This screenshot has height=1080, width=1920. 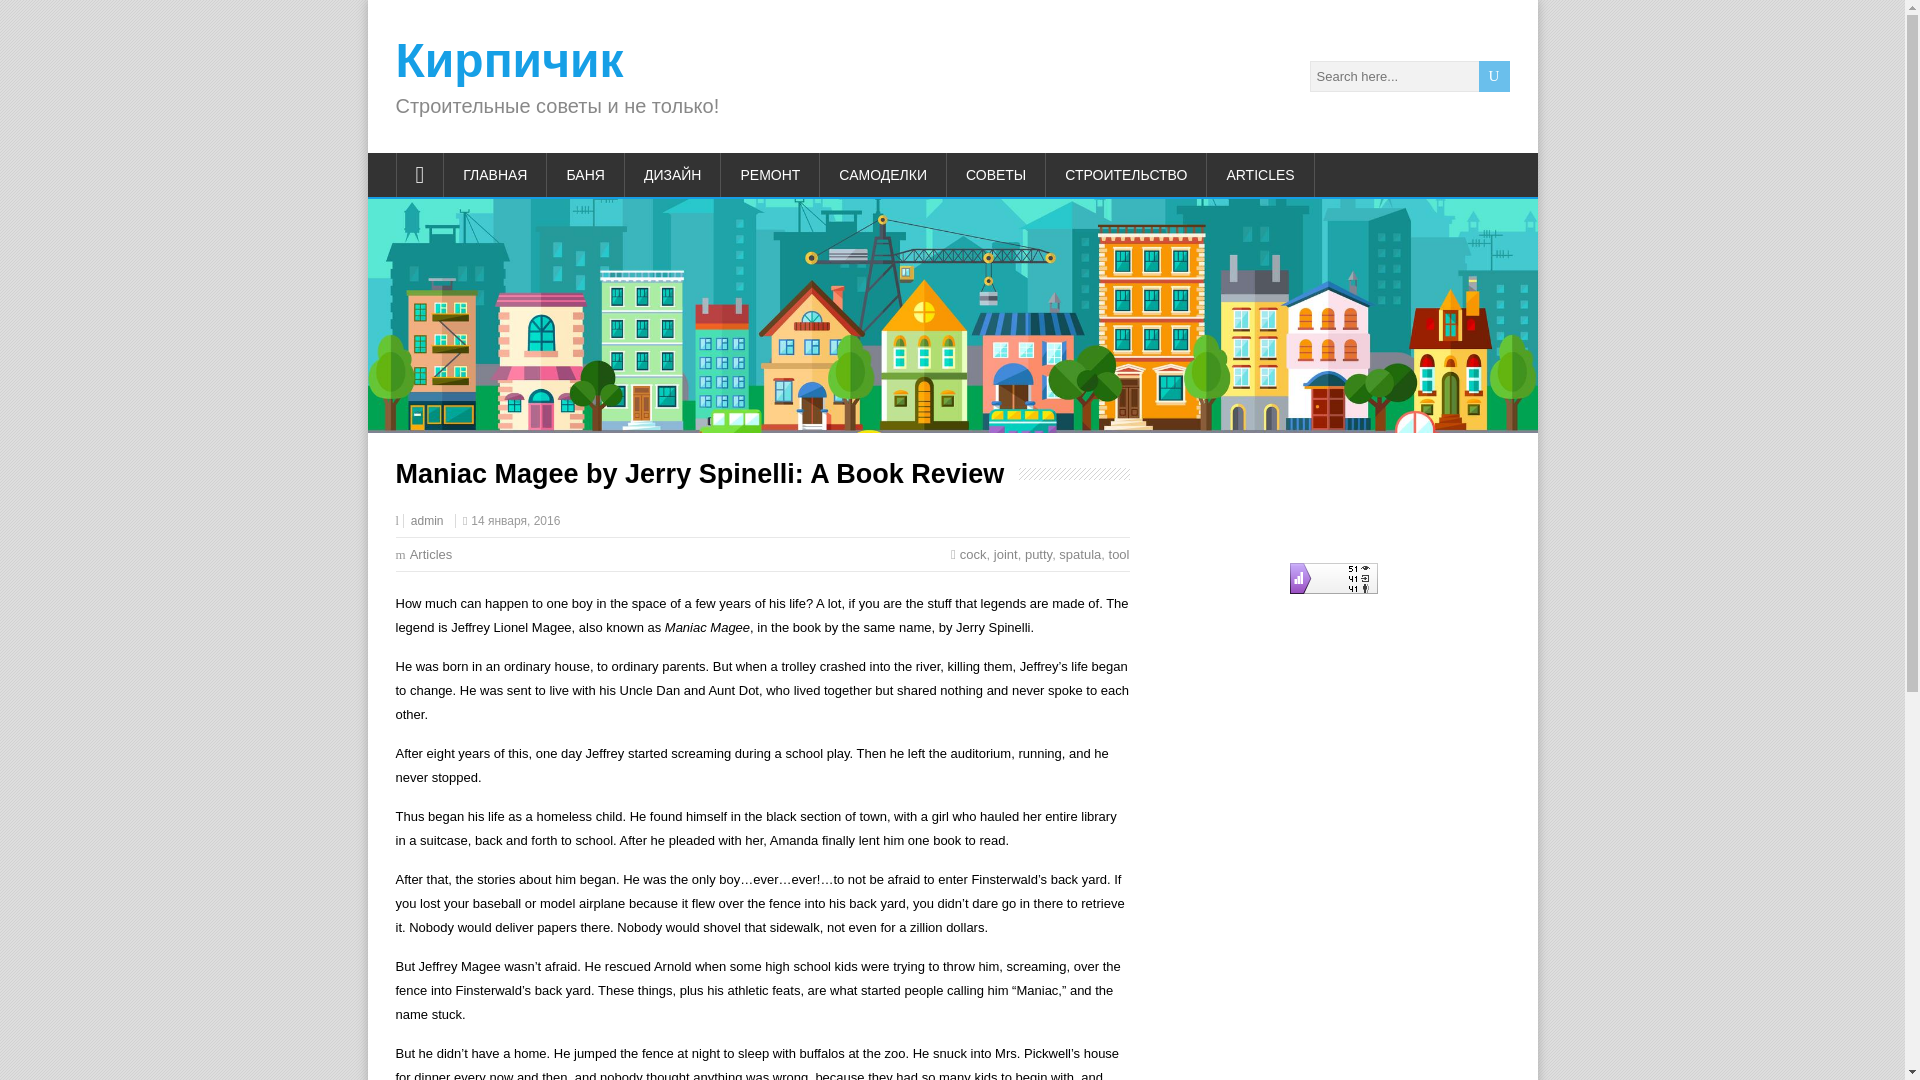 What do you see at coordinates (1494, 76) in the screenshot?
I see `U` at bounding box center [1494, 76].